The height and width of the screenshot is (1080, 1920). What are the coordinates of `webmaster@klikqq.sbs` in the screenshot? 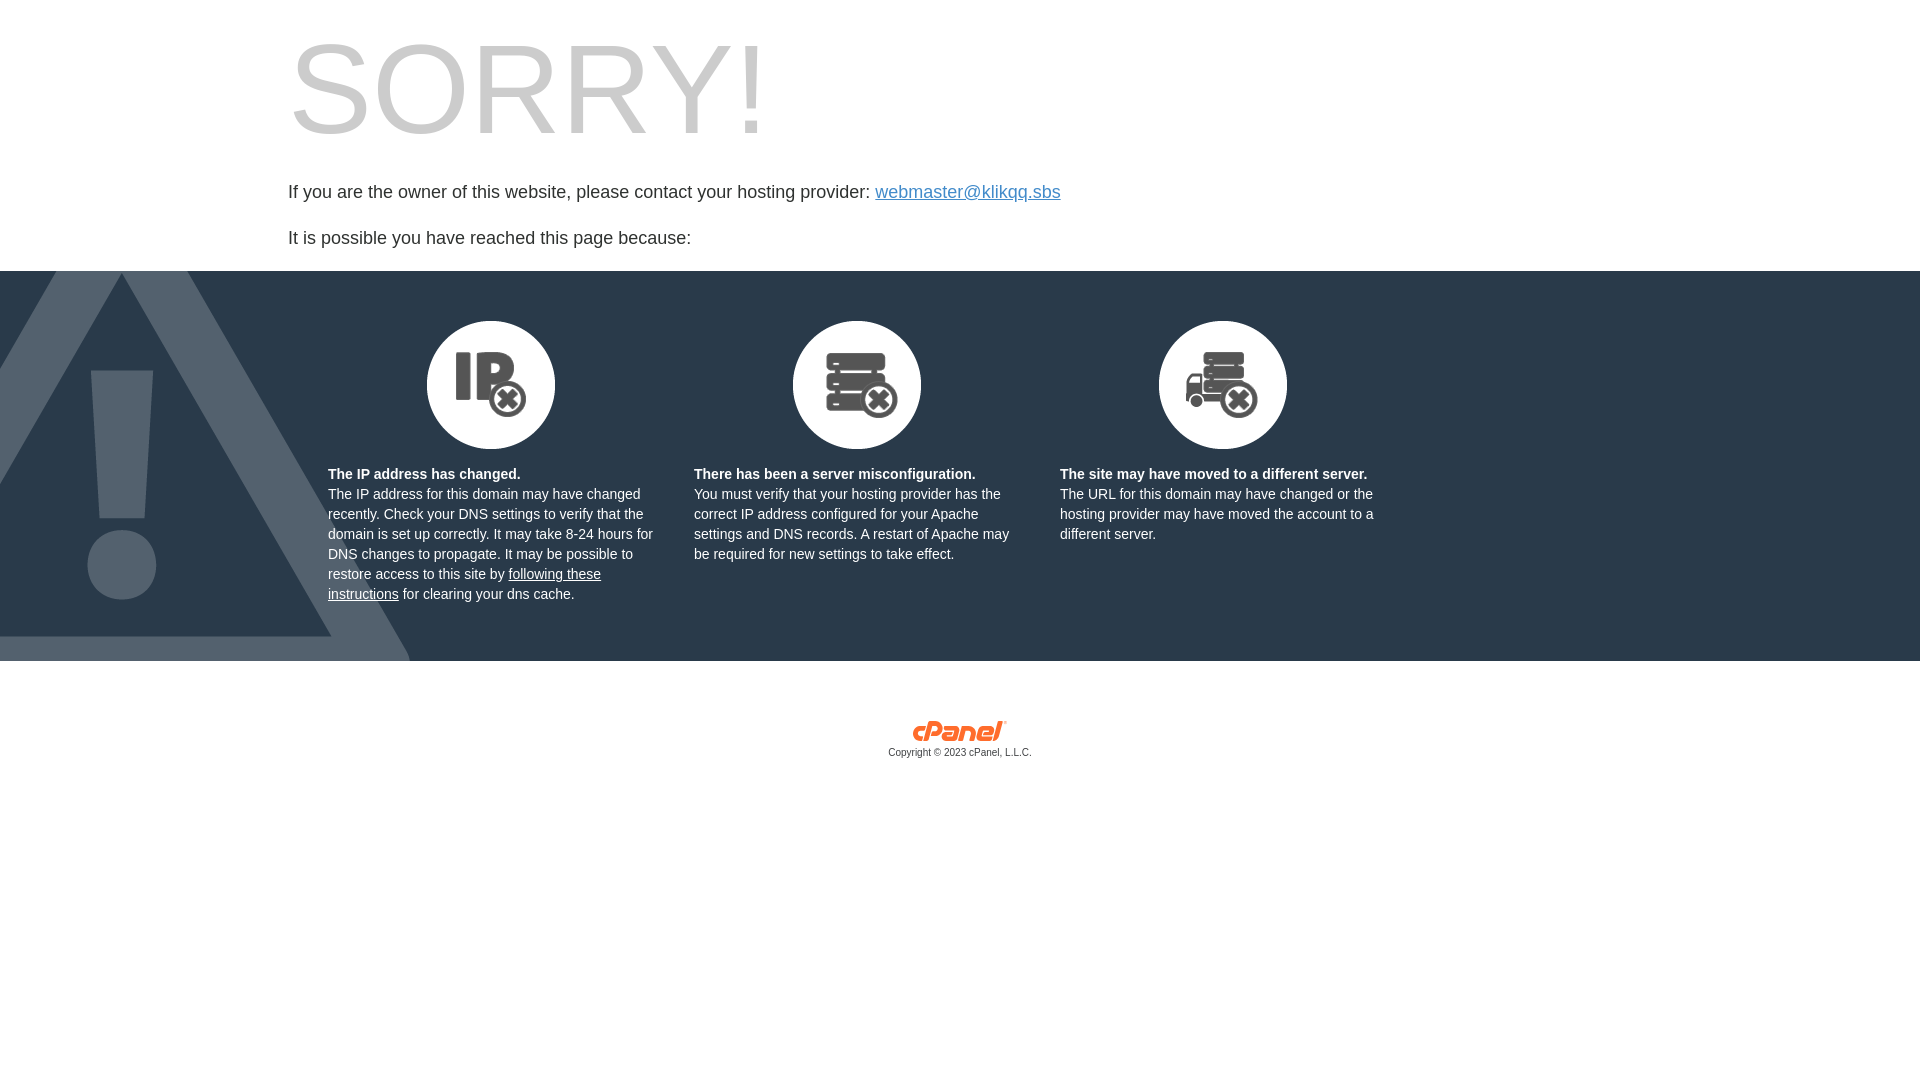 It's located at (968, 192).